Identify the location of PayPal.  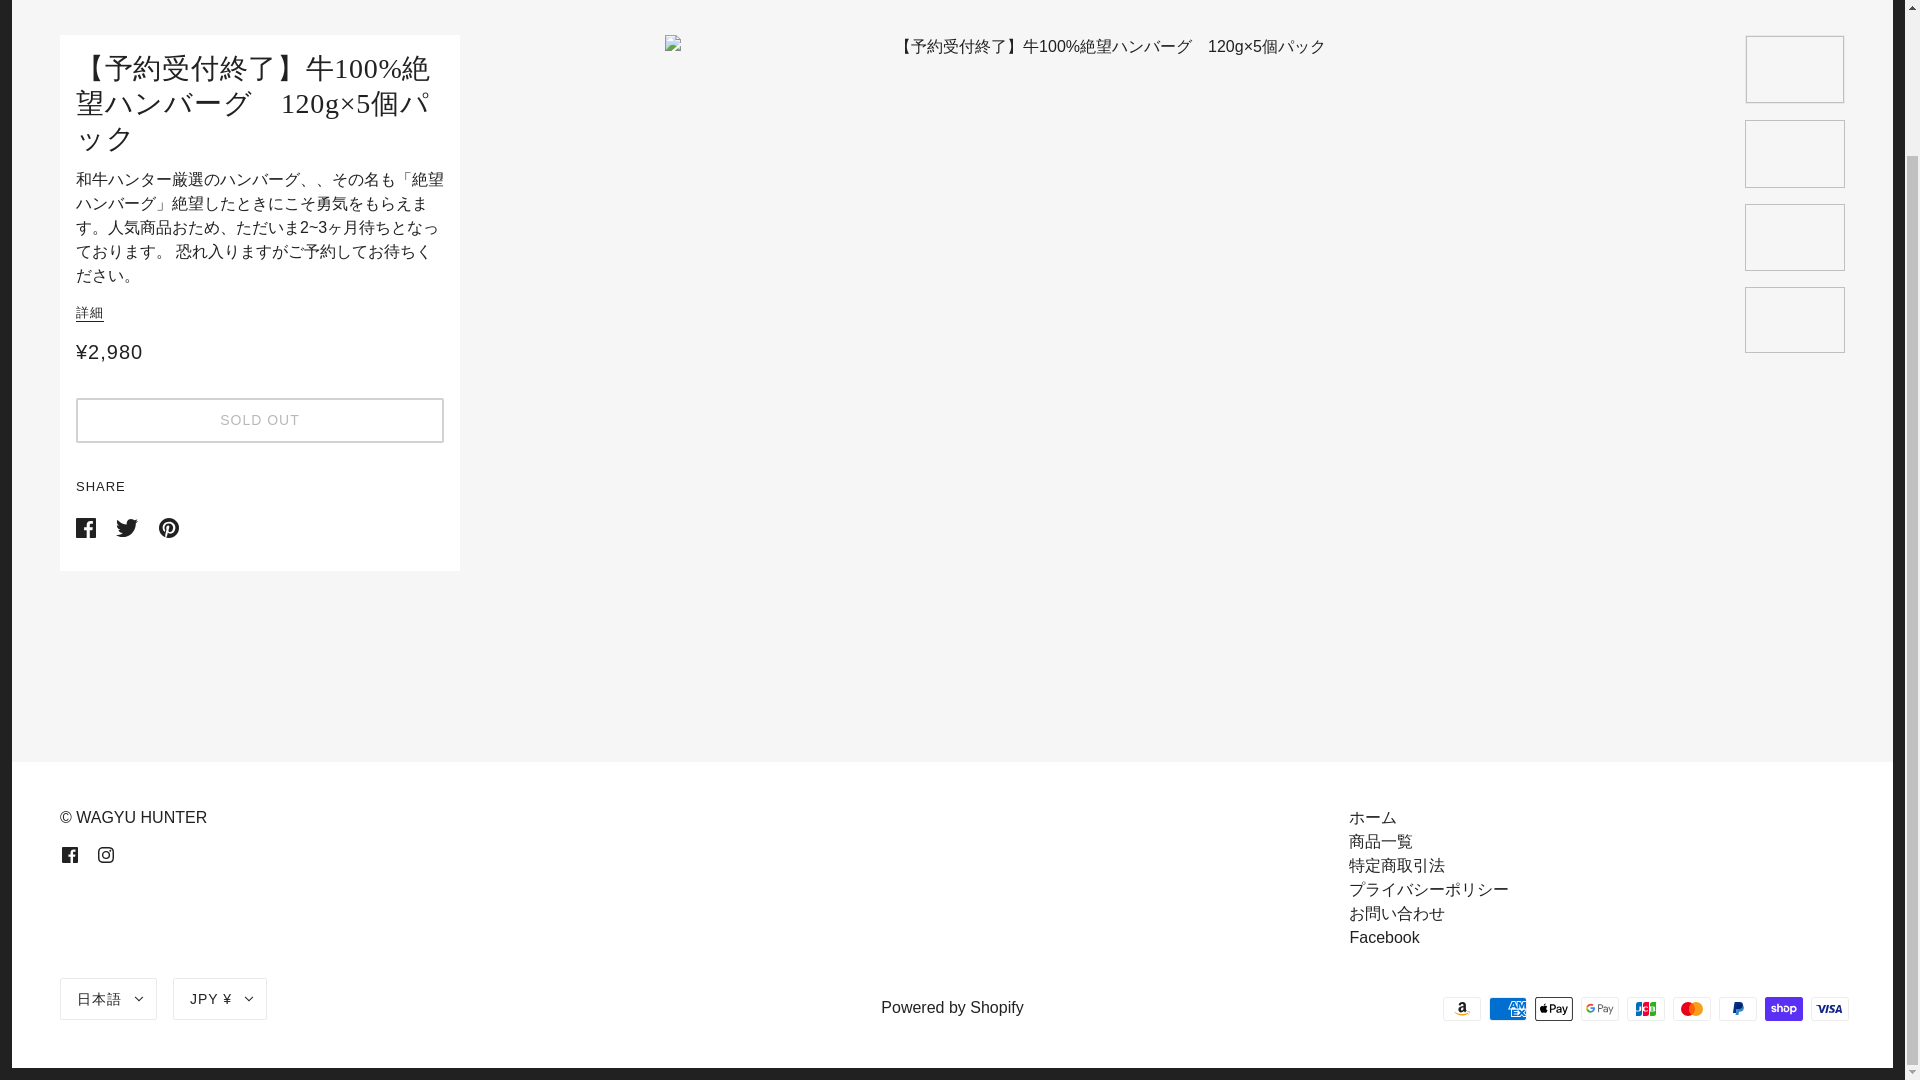
(1737, 1008).